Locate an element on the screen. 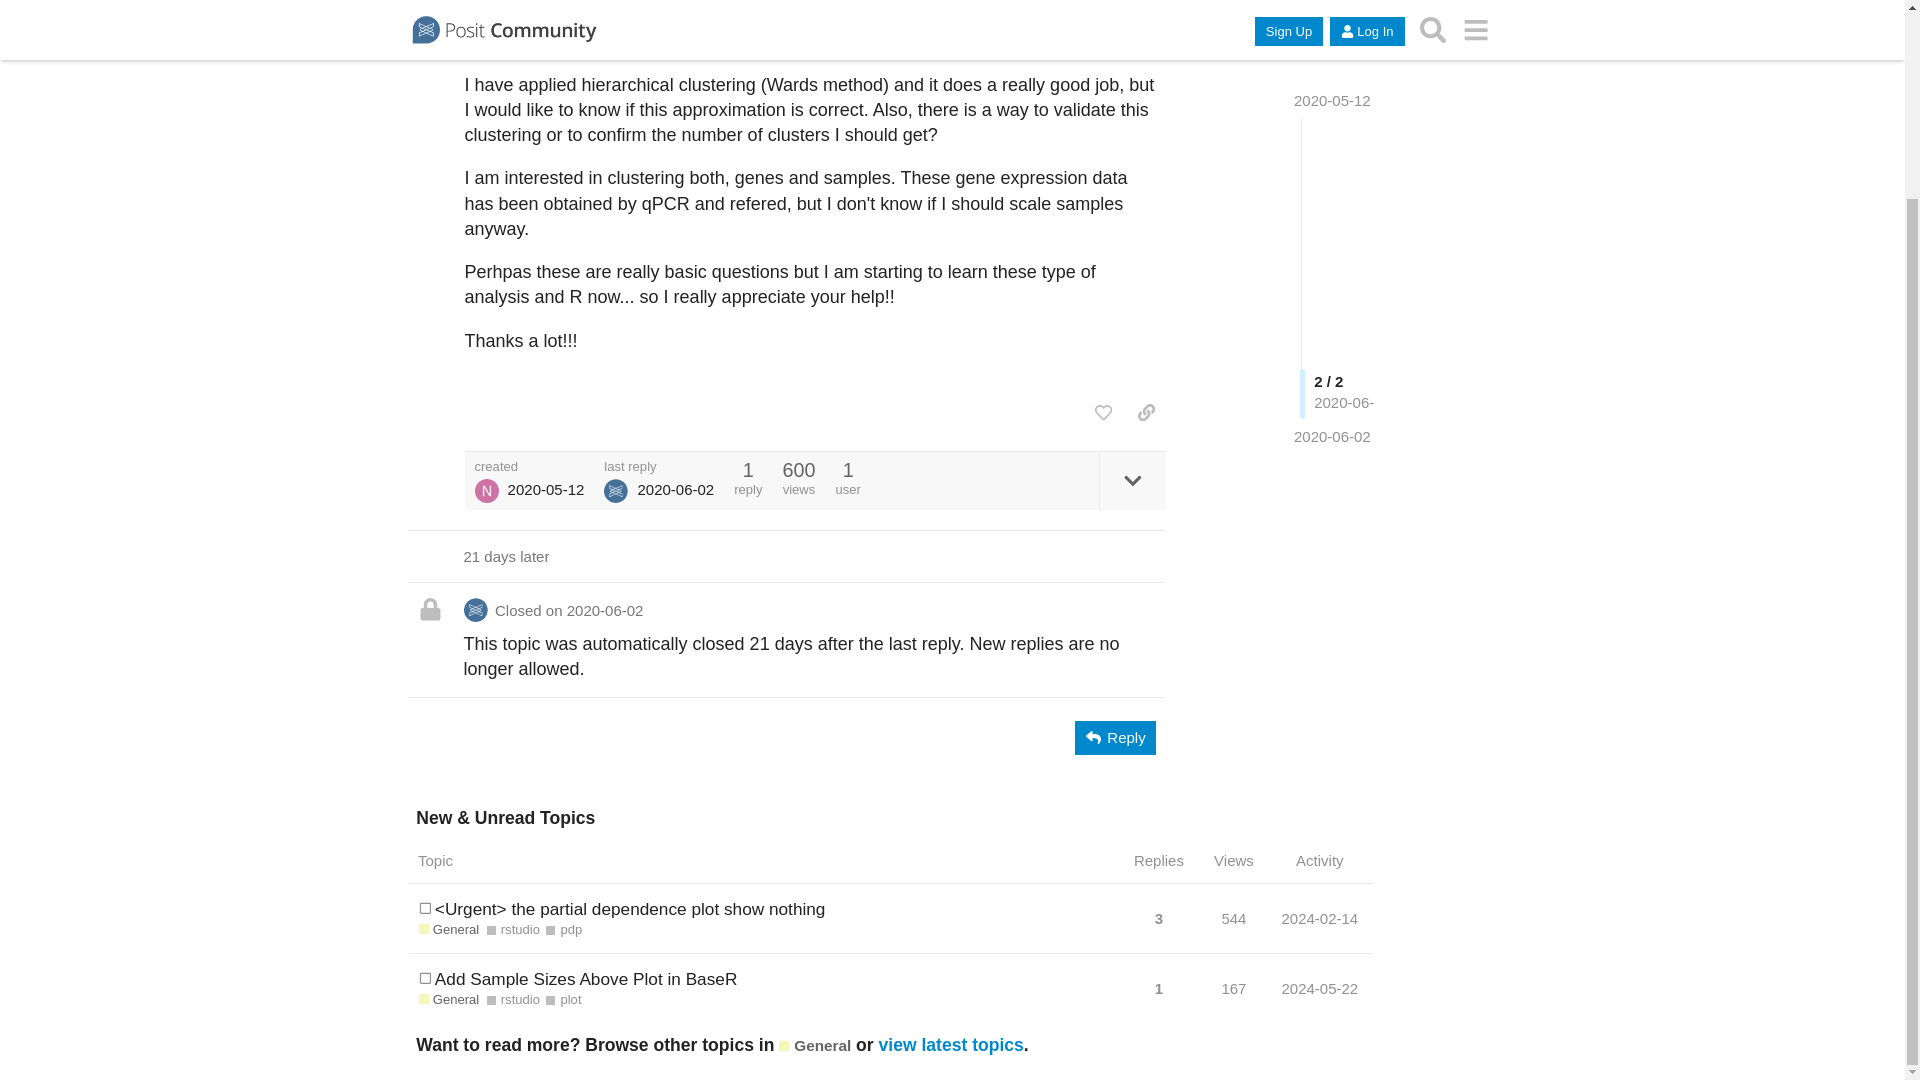 This screenshot has width=1920, height=1080. view latest topics is located at coordinates (951, 1044).